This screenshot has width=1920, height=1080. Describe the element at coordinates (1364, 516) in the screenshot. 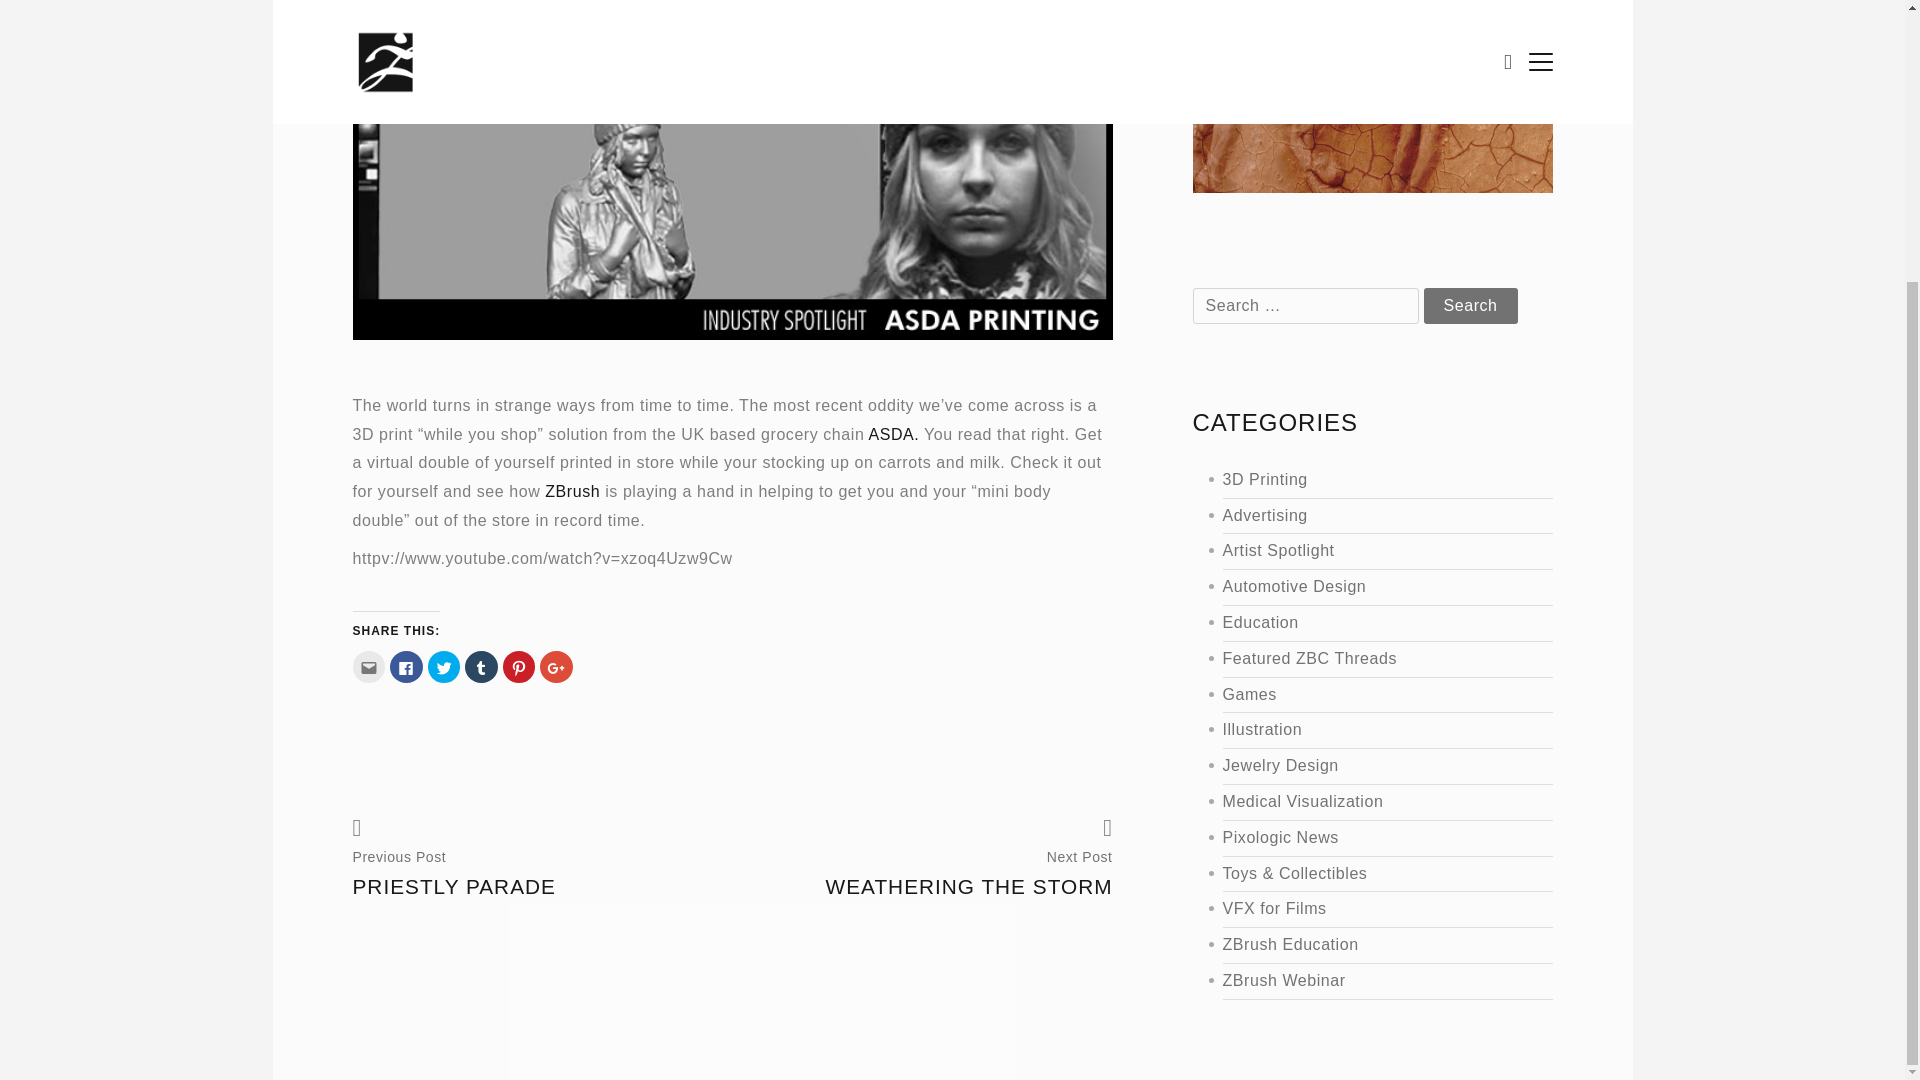

I see `ZBrush in Advertising` at that location.